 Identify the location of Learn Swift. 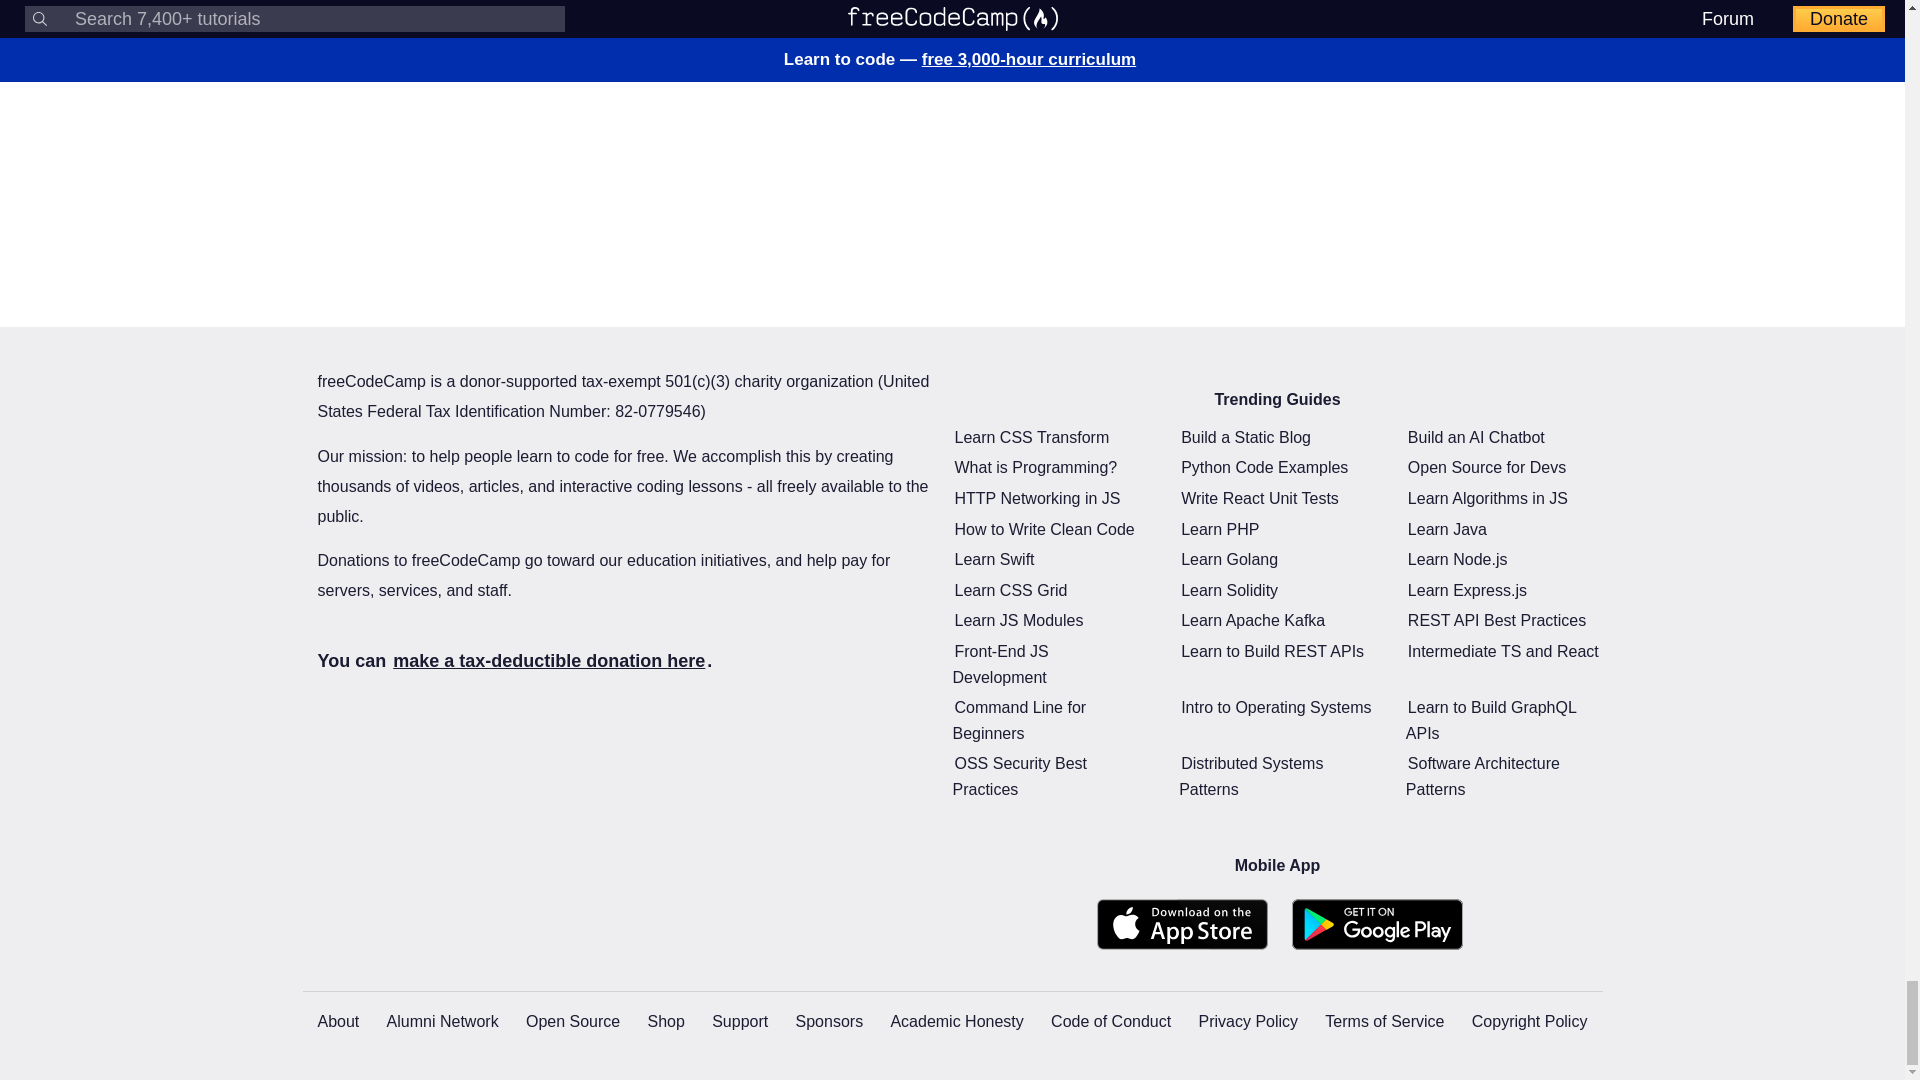
(994, 559).